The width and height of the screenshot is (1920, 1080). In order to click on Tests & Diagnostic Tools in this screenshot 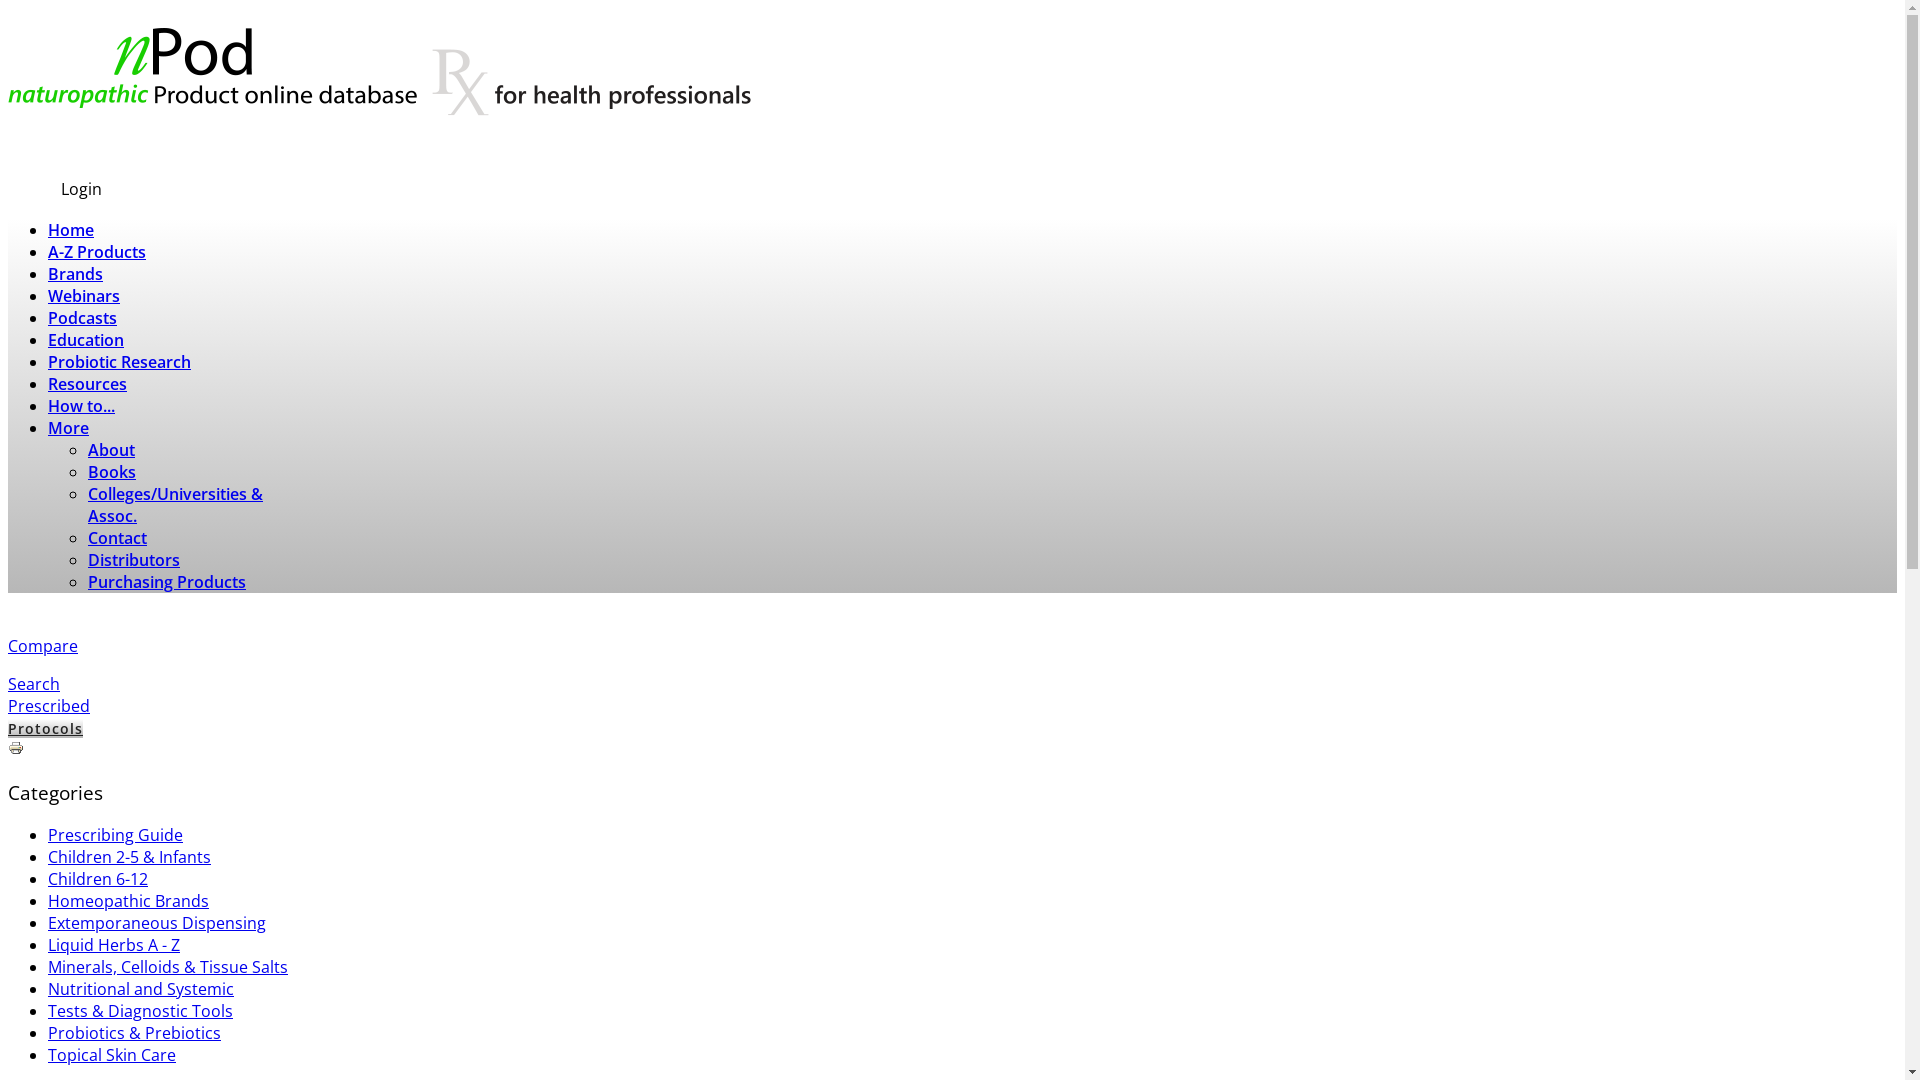, I will do `click(140, 1011)`.